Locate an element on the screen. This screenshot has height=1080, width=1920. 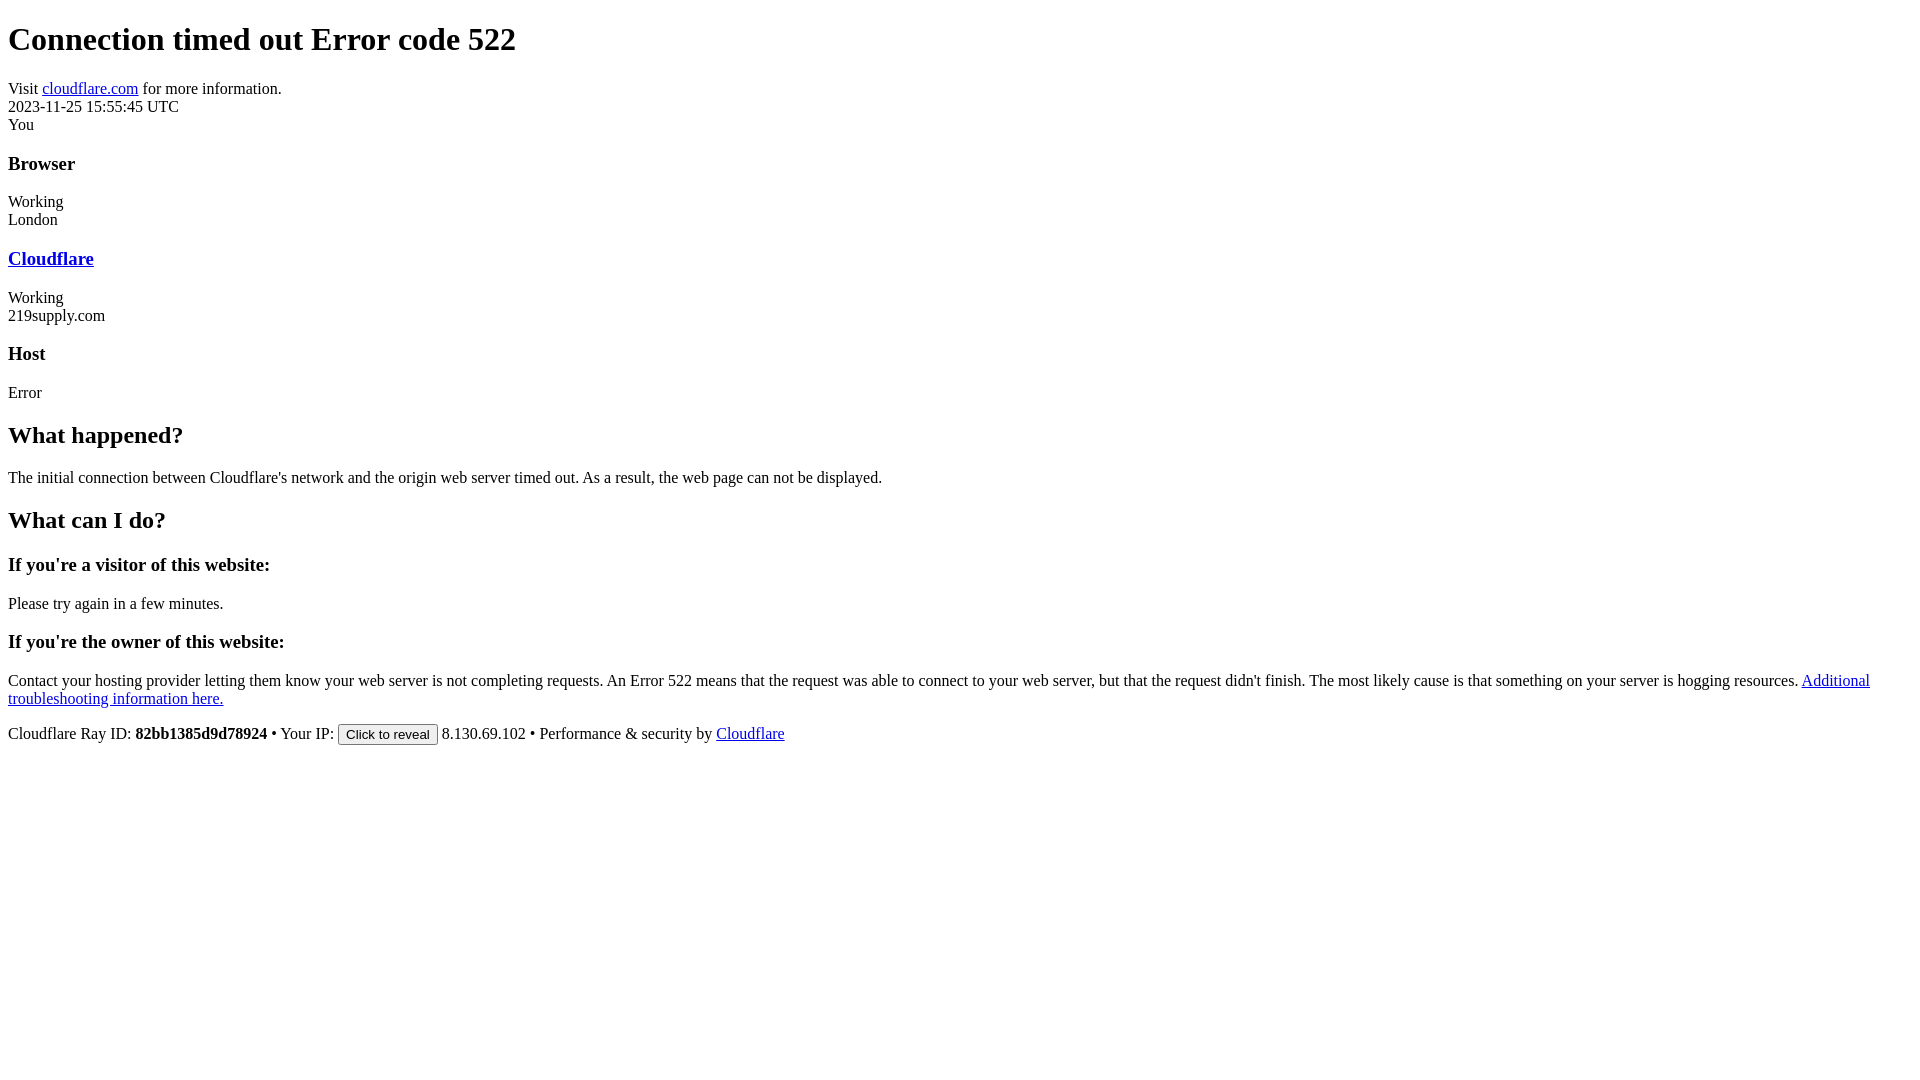
Click to reveal is located at coordinates (388, 734).